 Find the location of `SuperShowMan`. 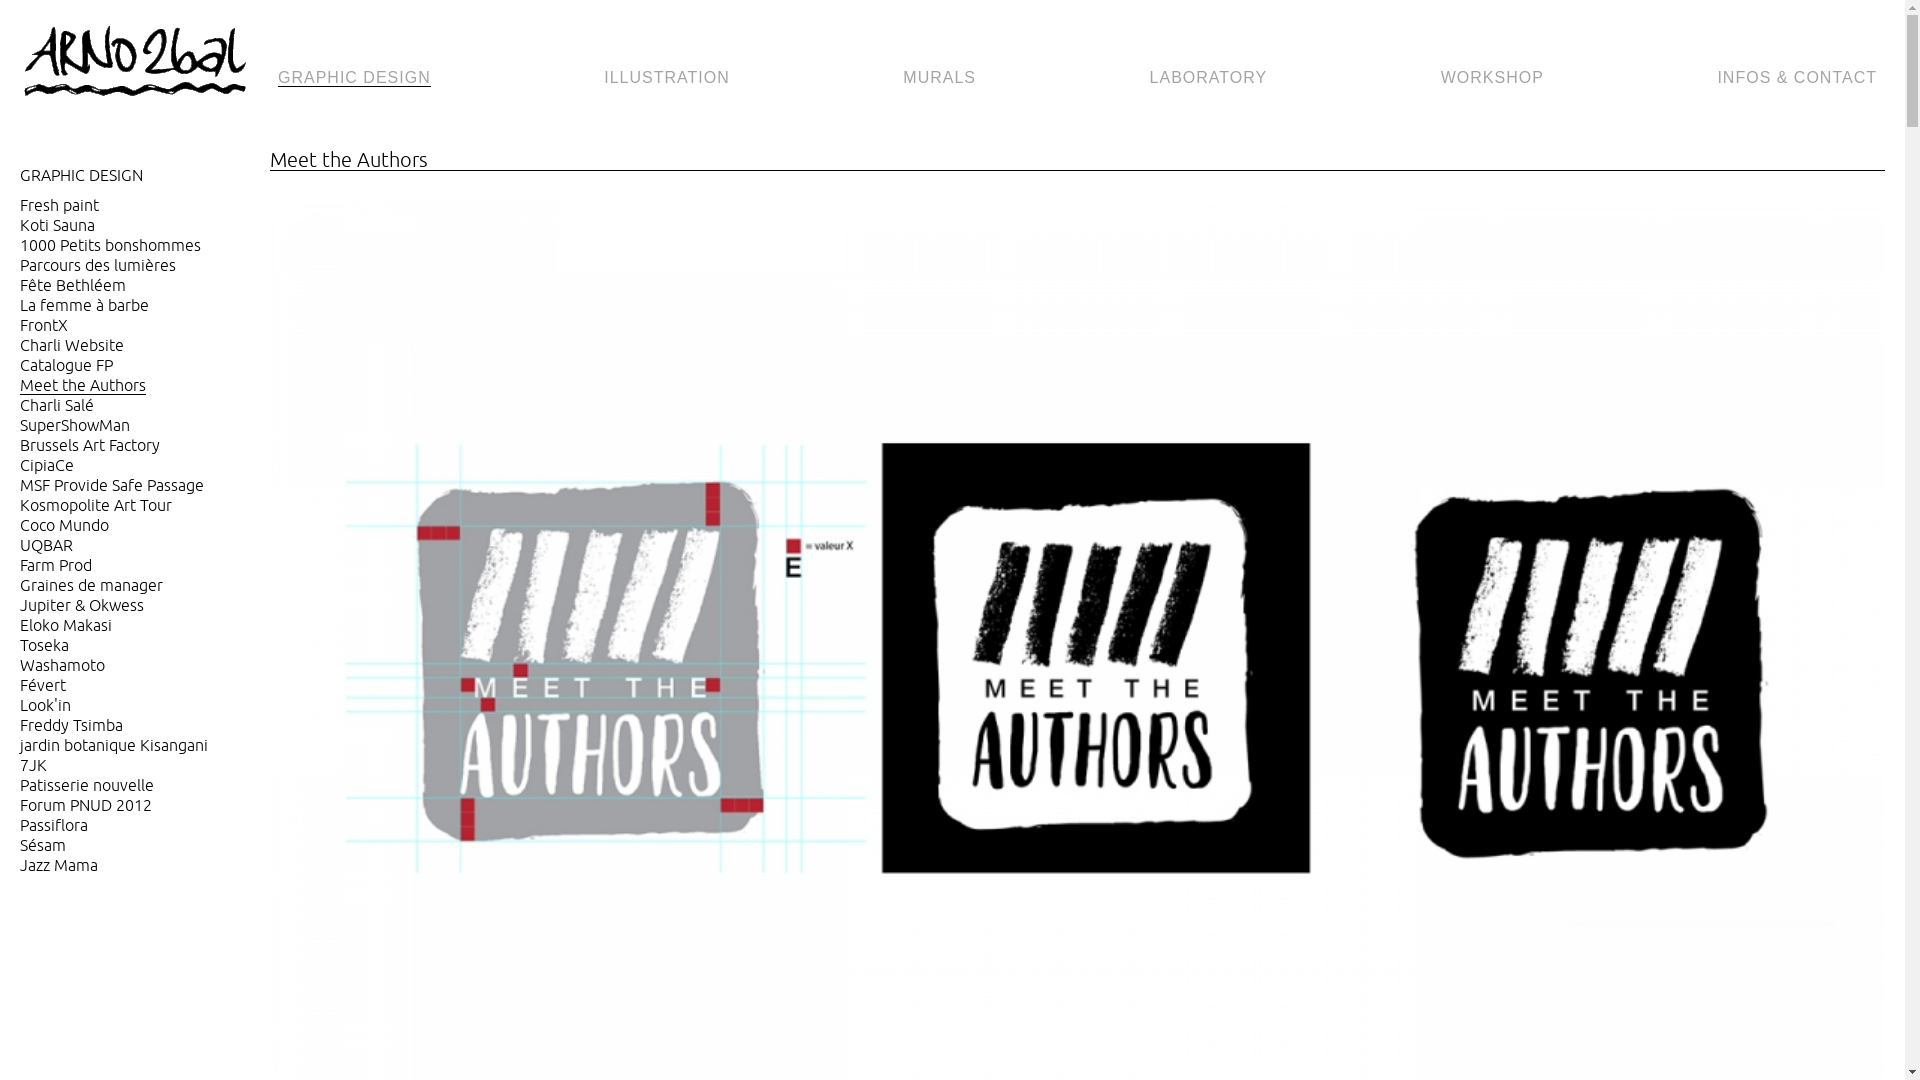

SuperShowMan is located at coordinates (75, 426).